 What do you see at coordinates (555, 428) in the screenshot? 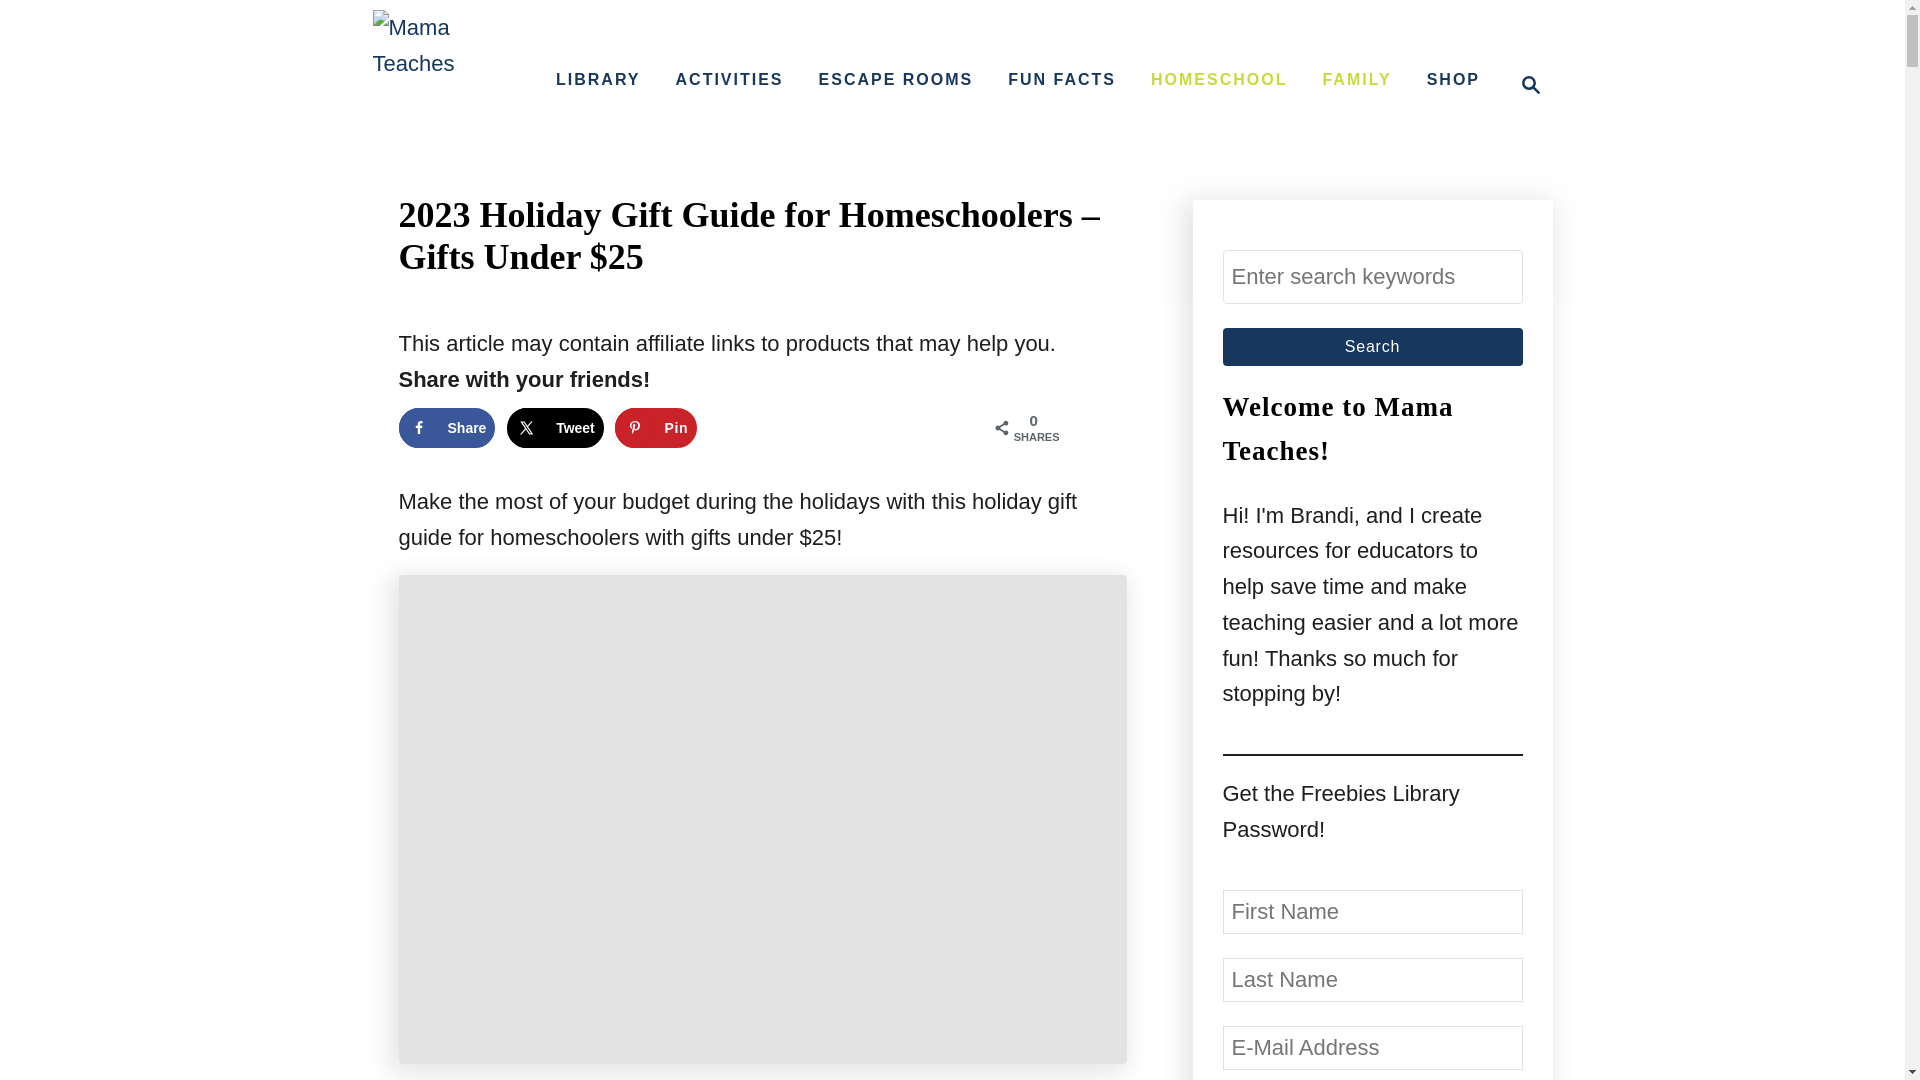
I see `Tweet` at bounding box center [555, 428].